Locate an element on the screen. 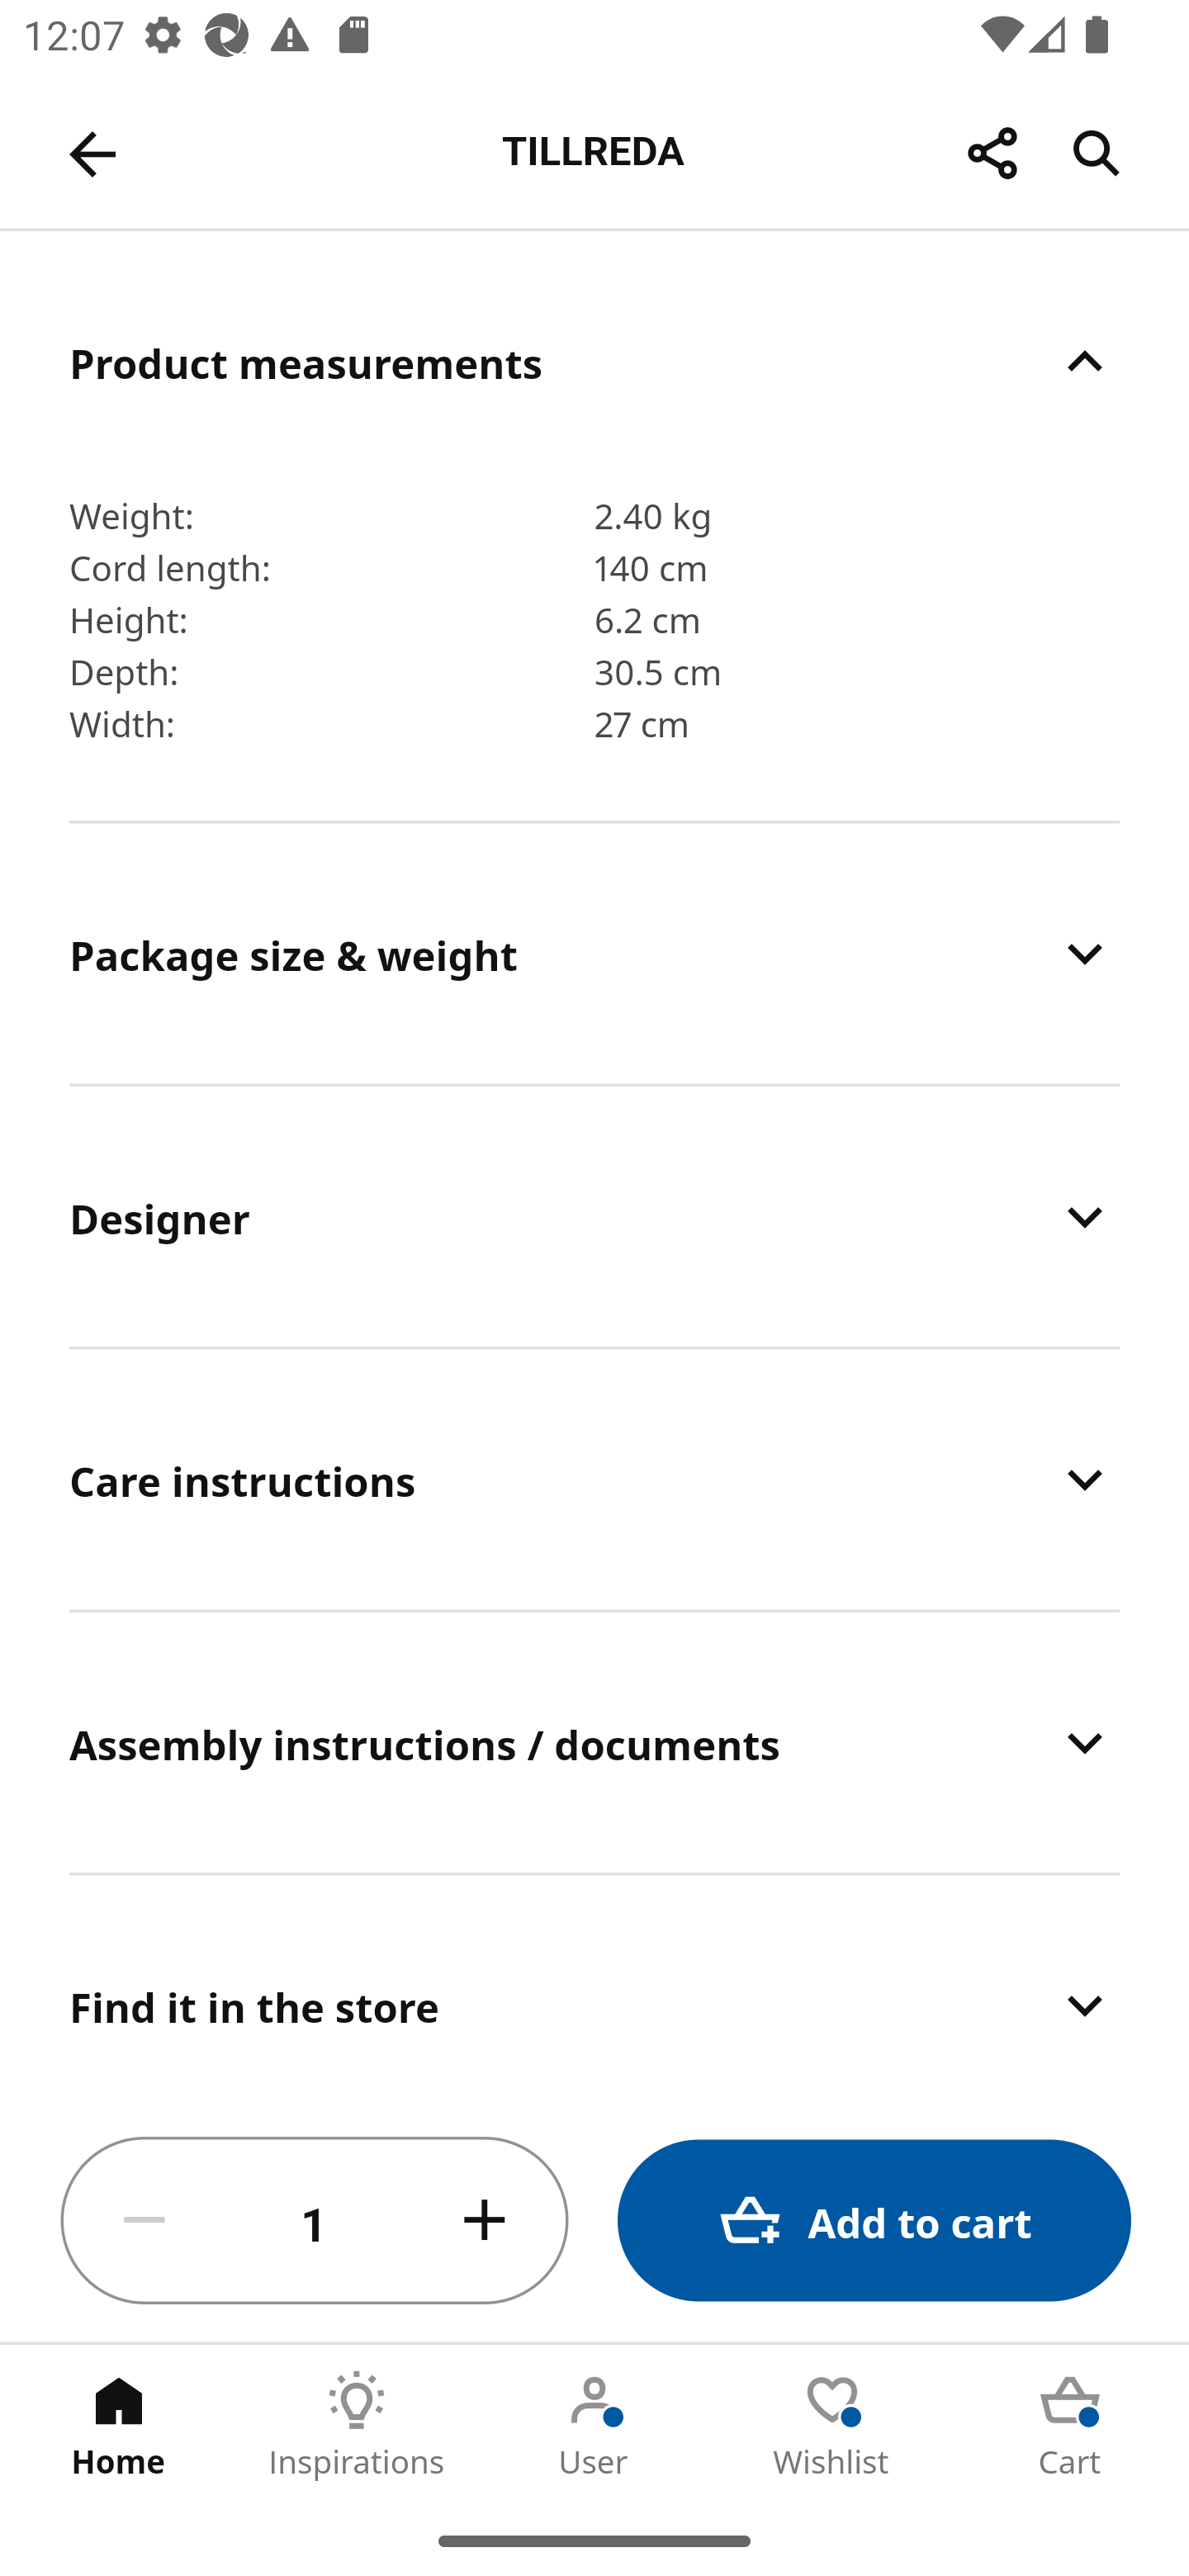 This screenshot has width=1189, height=2576. Cart
Tab 5 of 5 is located at coordinates (1070, 2425).